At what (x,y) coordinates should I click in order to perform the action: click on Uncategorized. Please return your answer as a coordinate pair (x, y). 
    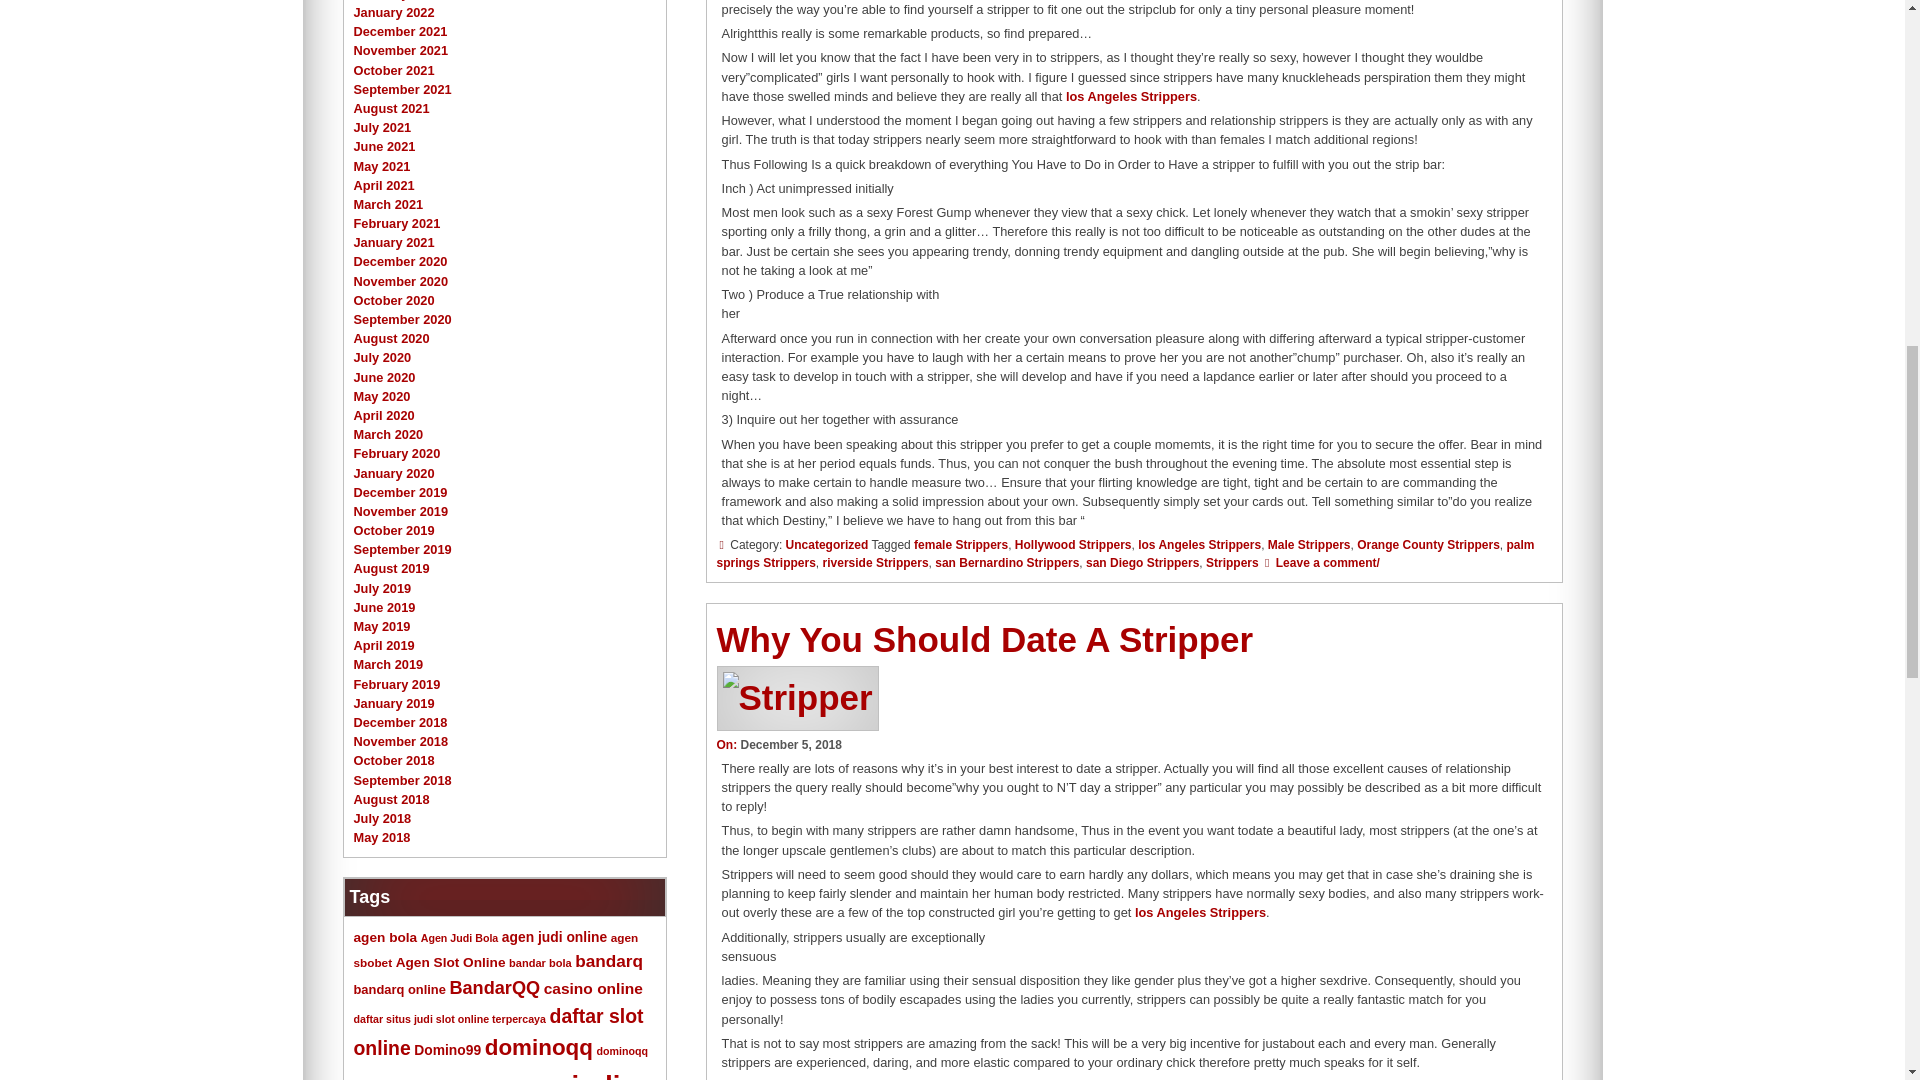
    Looking at the image, I should click on (827, 544).